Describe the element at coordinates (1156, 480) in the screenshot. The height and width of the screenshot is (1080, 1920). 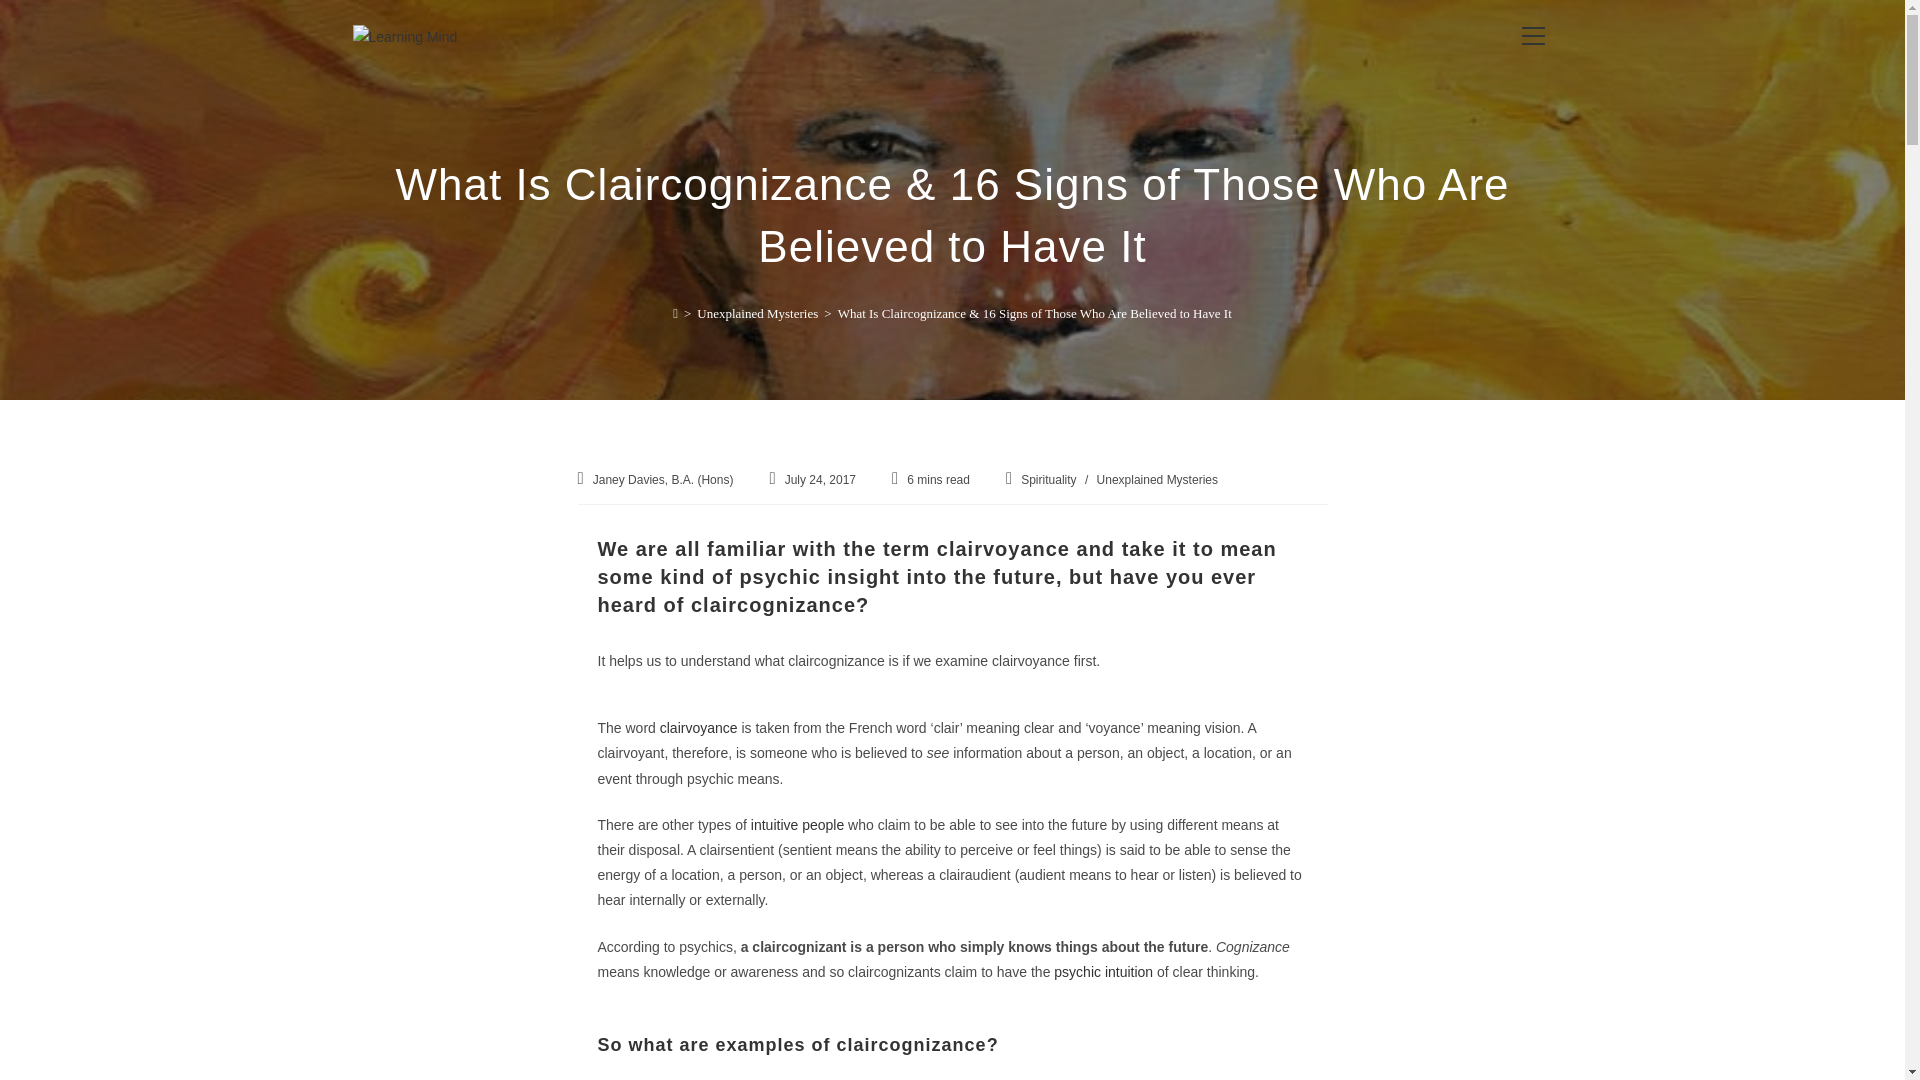
I see `Unexplained Mysteries` at that location.